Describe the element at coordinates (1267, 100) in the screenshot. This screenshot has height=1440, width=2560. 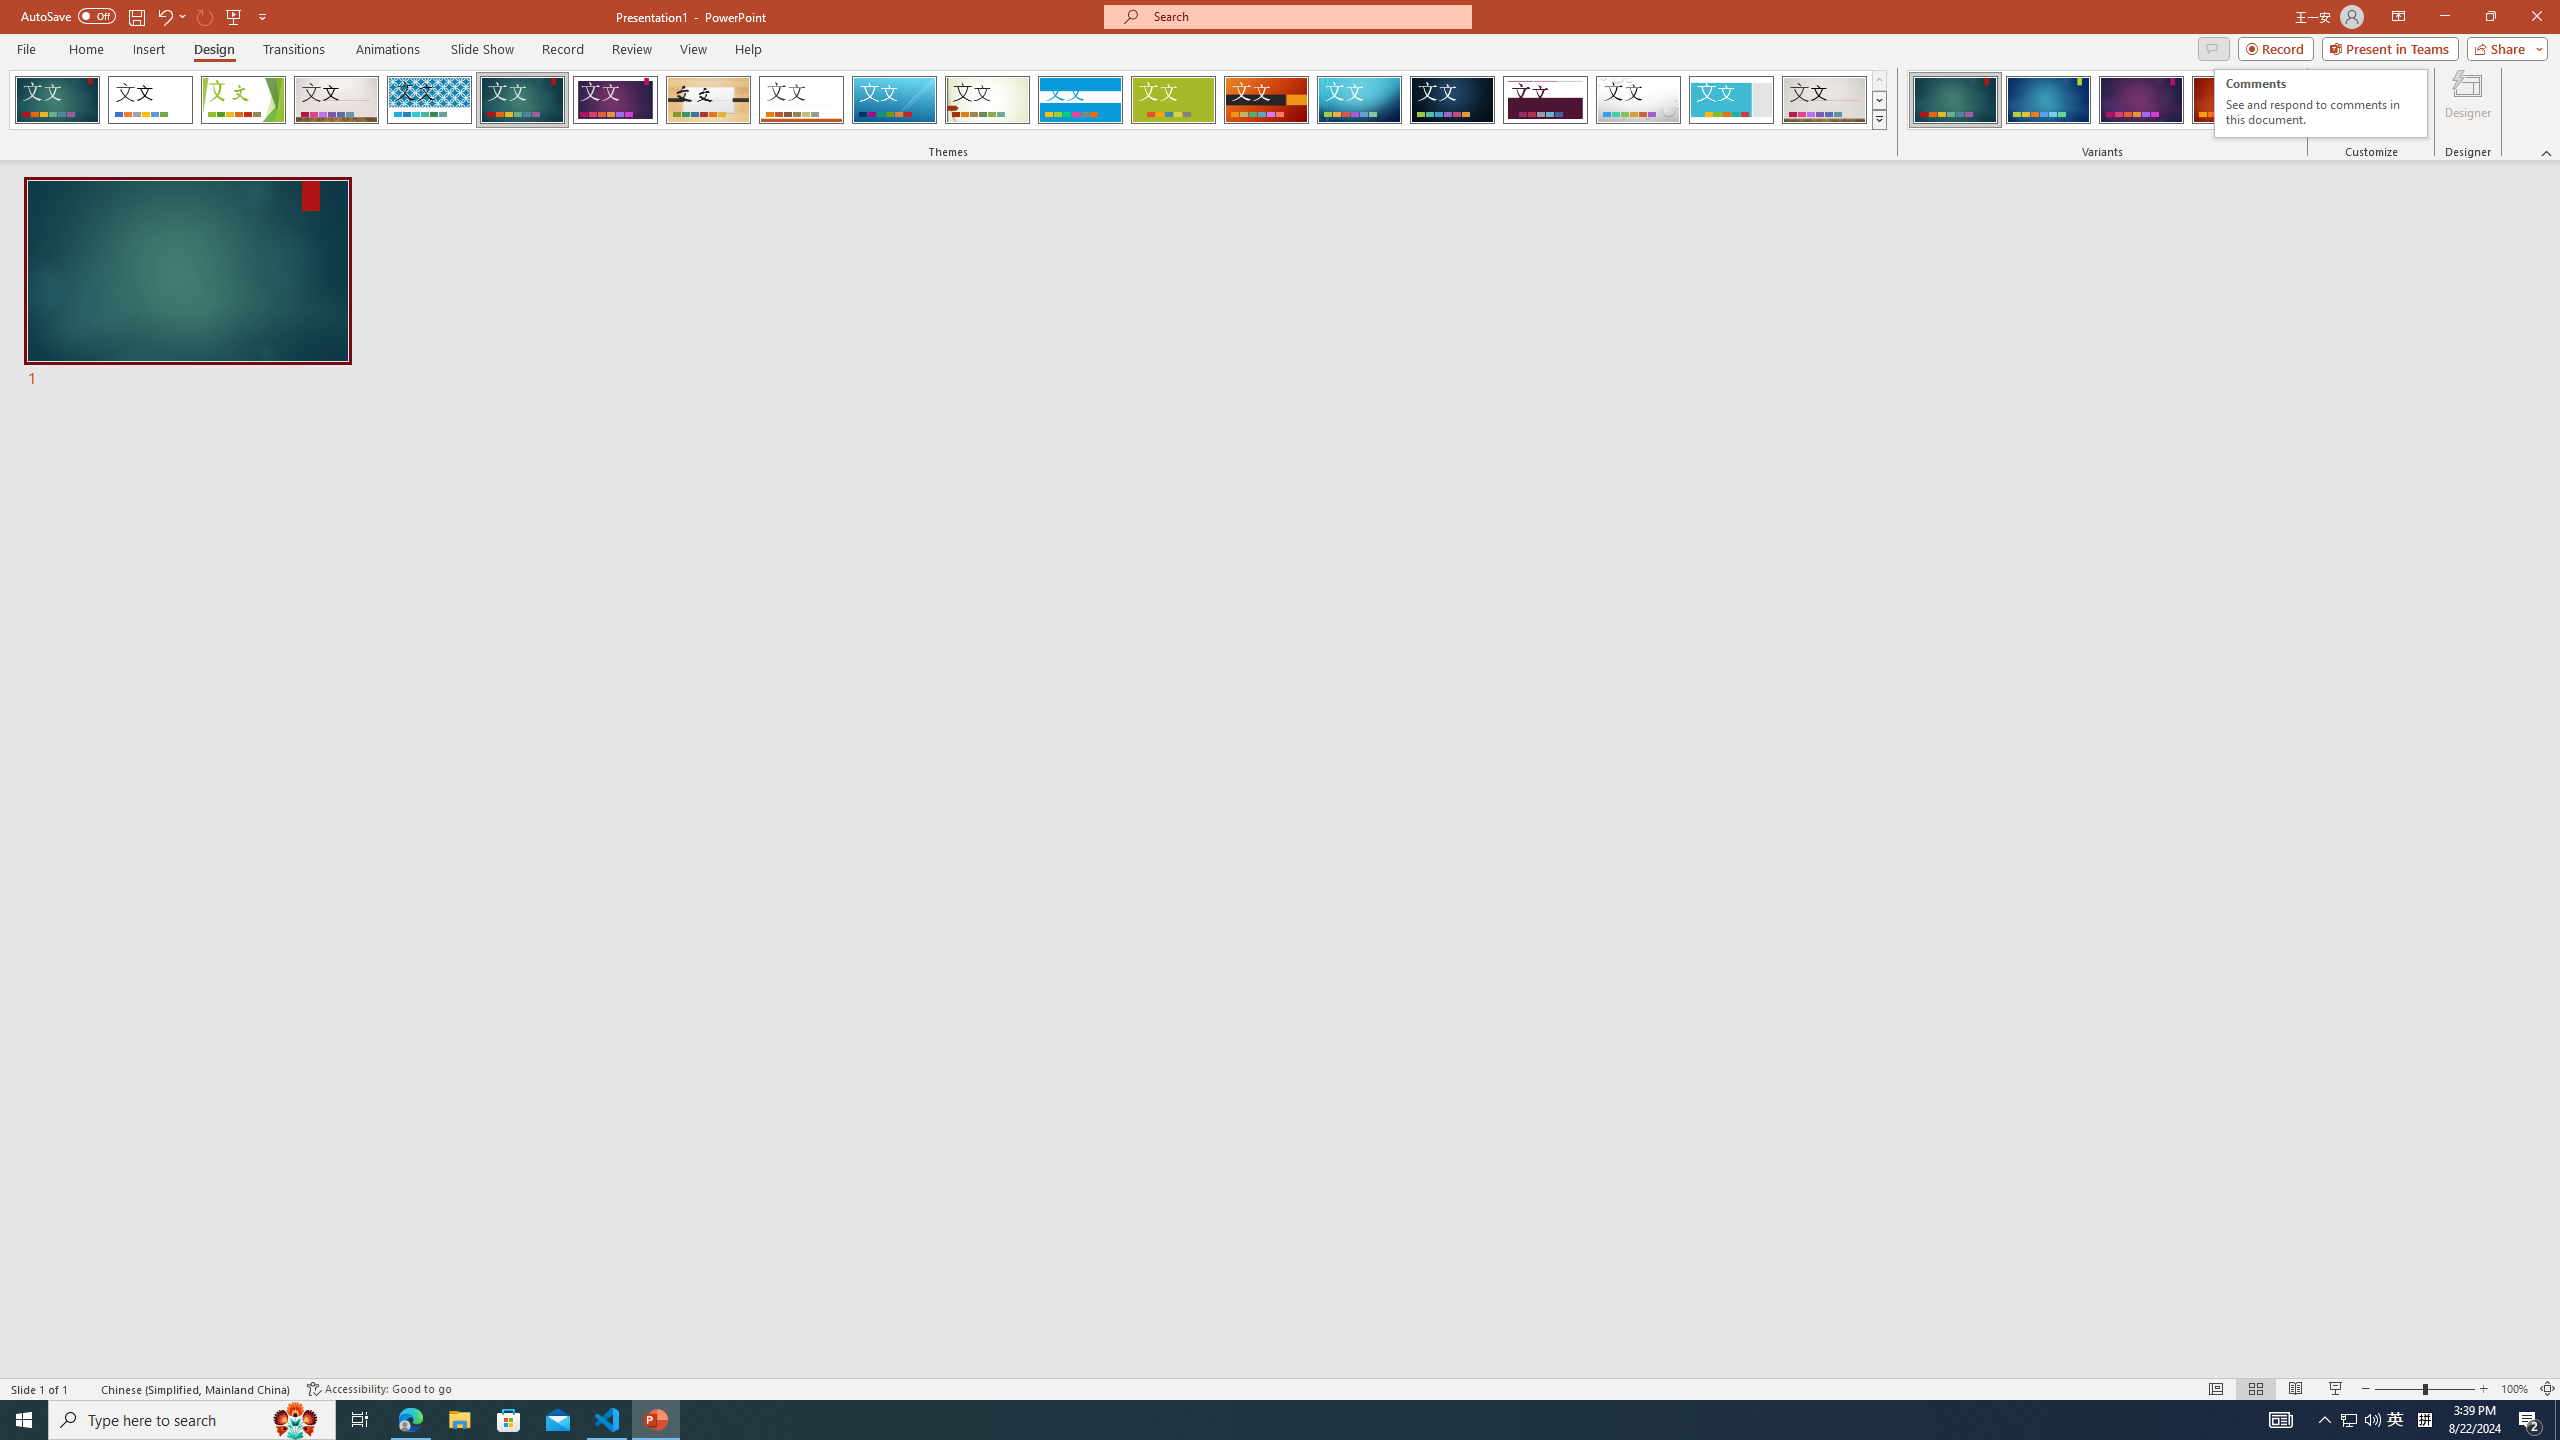
I see `Berlin Loading Preview...` at that location.